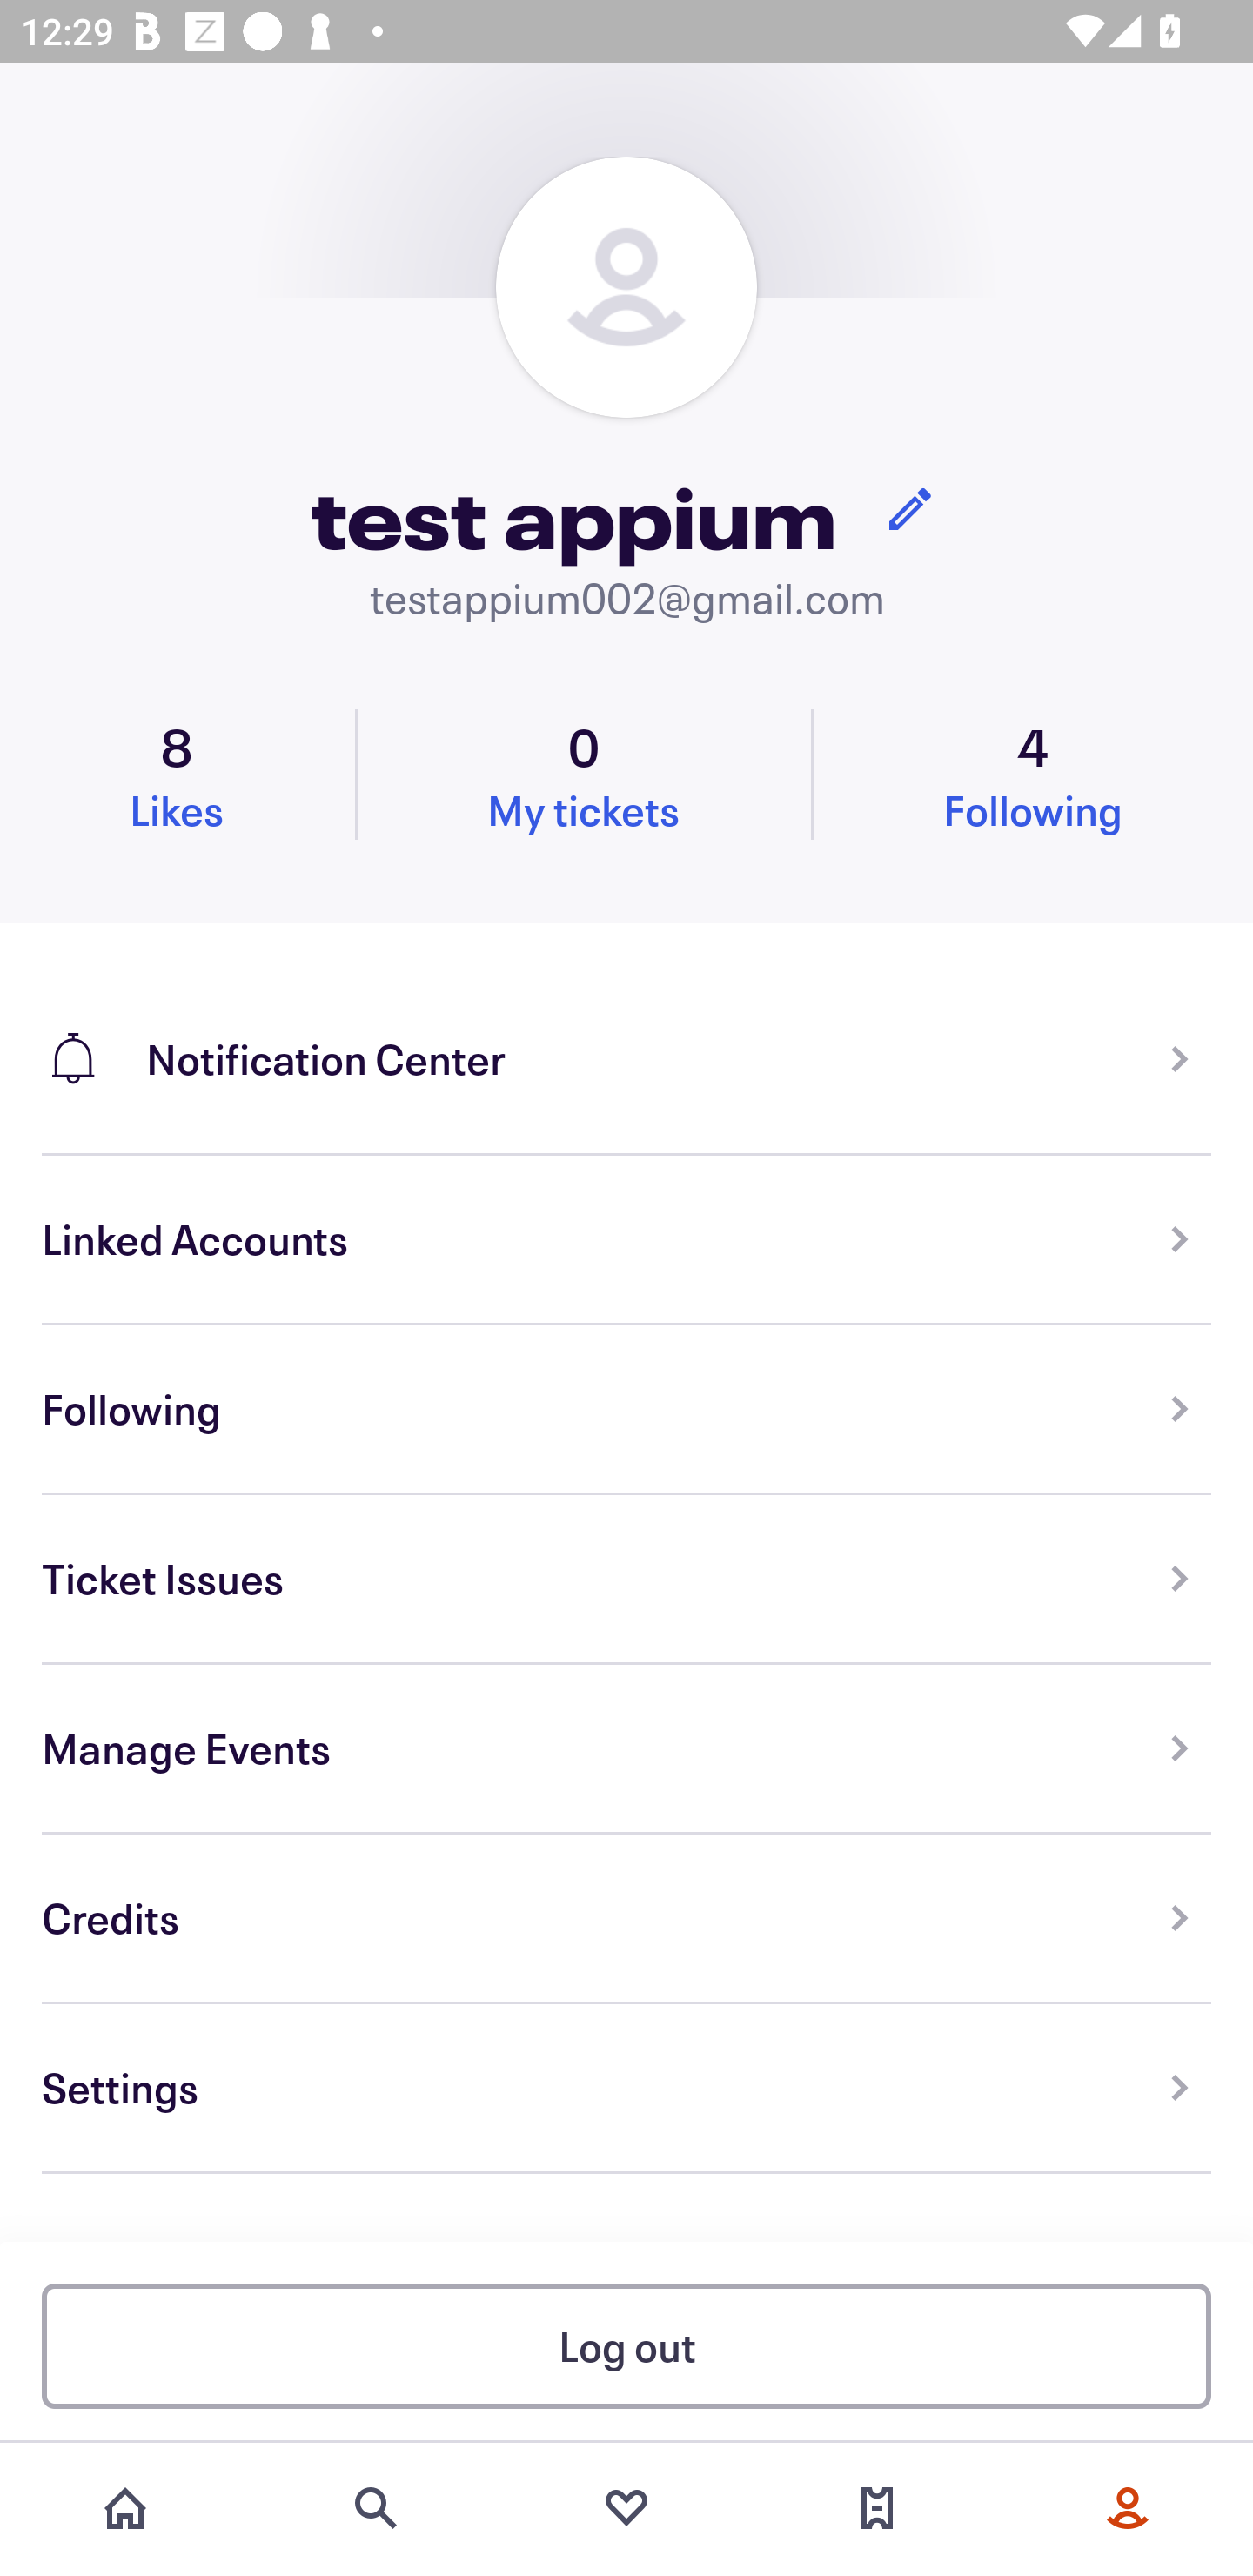  What do you see at coordinates (1128, 2508) in the screenshot?
I see `More` at bounding box center [1128, 2508].